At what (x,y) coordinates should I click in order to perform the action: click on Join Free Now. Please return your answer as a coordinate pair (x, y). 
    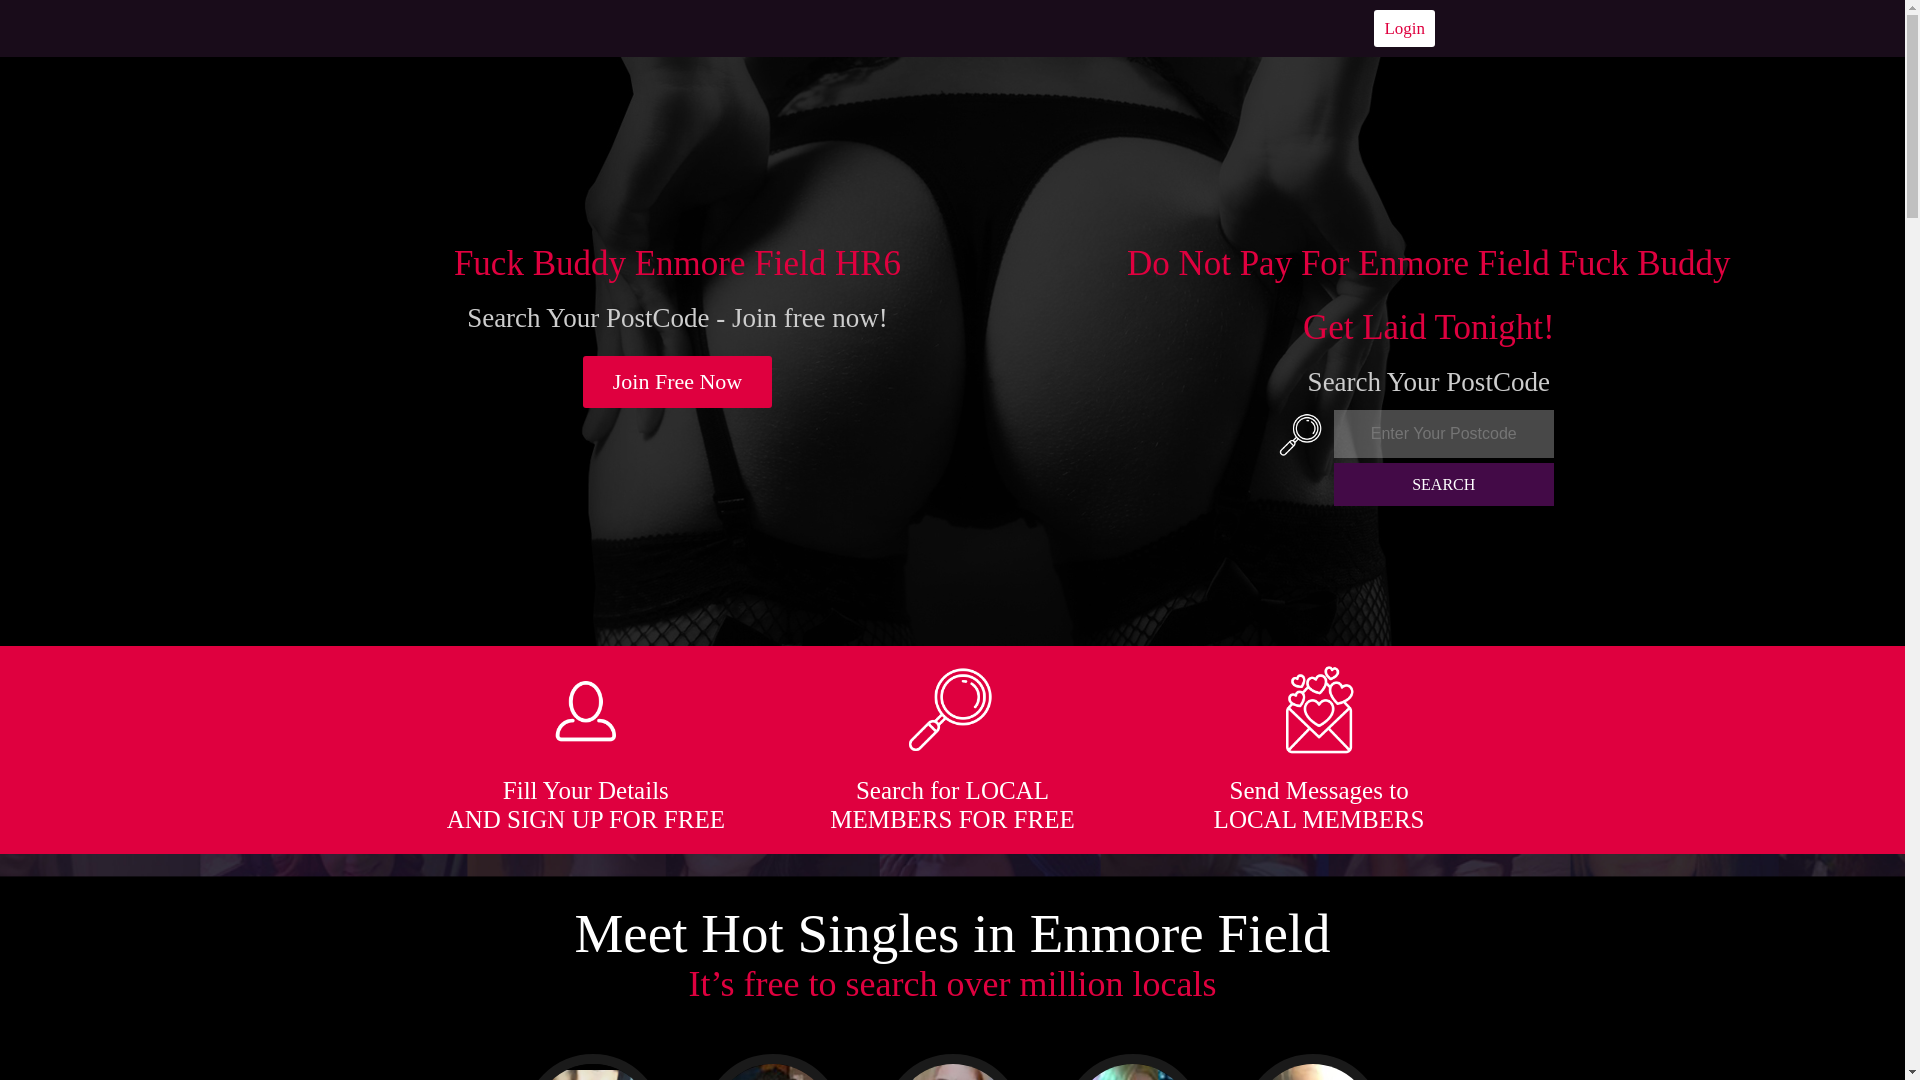
    Looking at the image, I should click on (678, 382).